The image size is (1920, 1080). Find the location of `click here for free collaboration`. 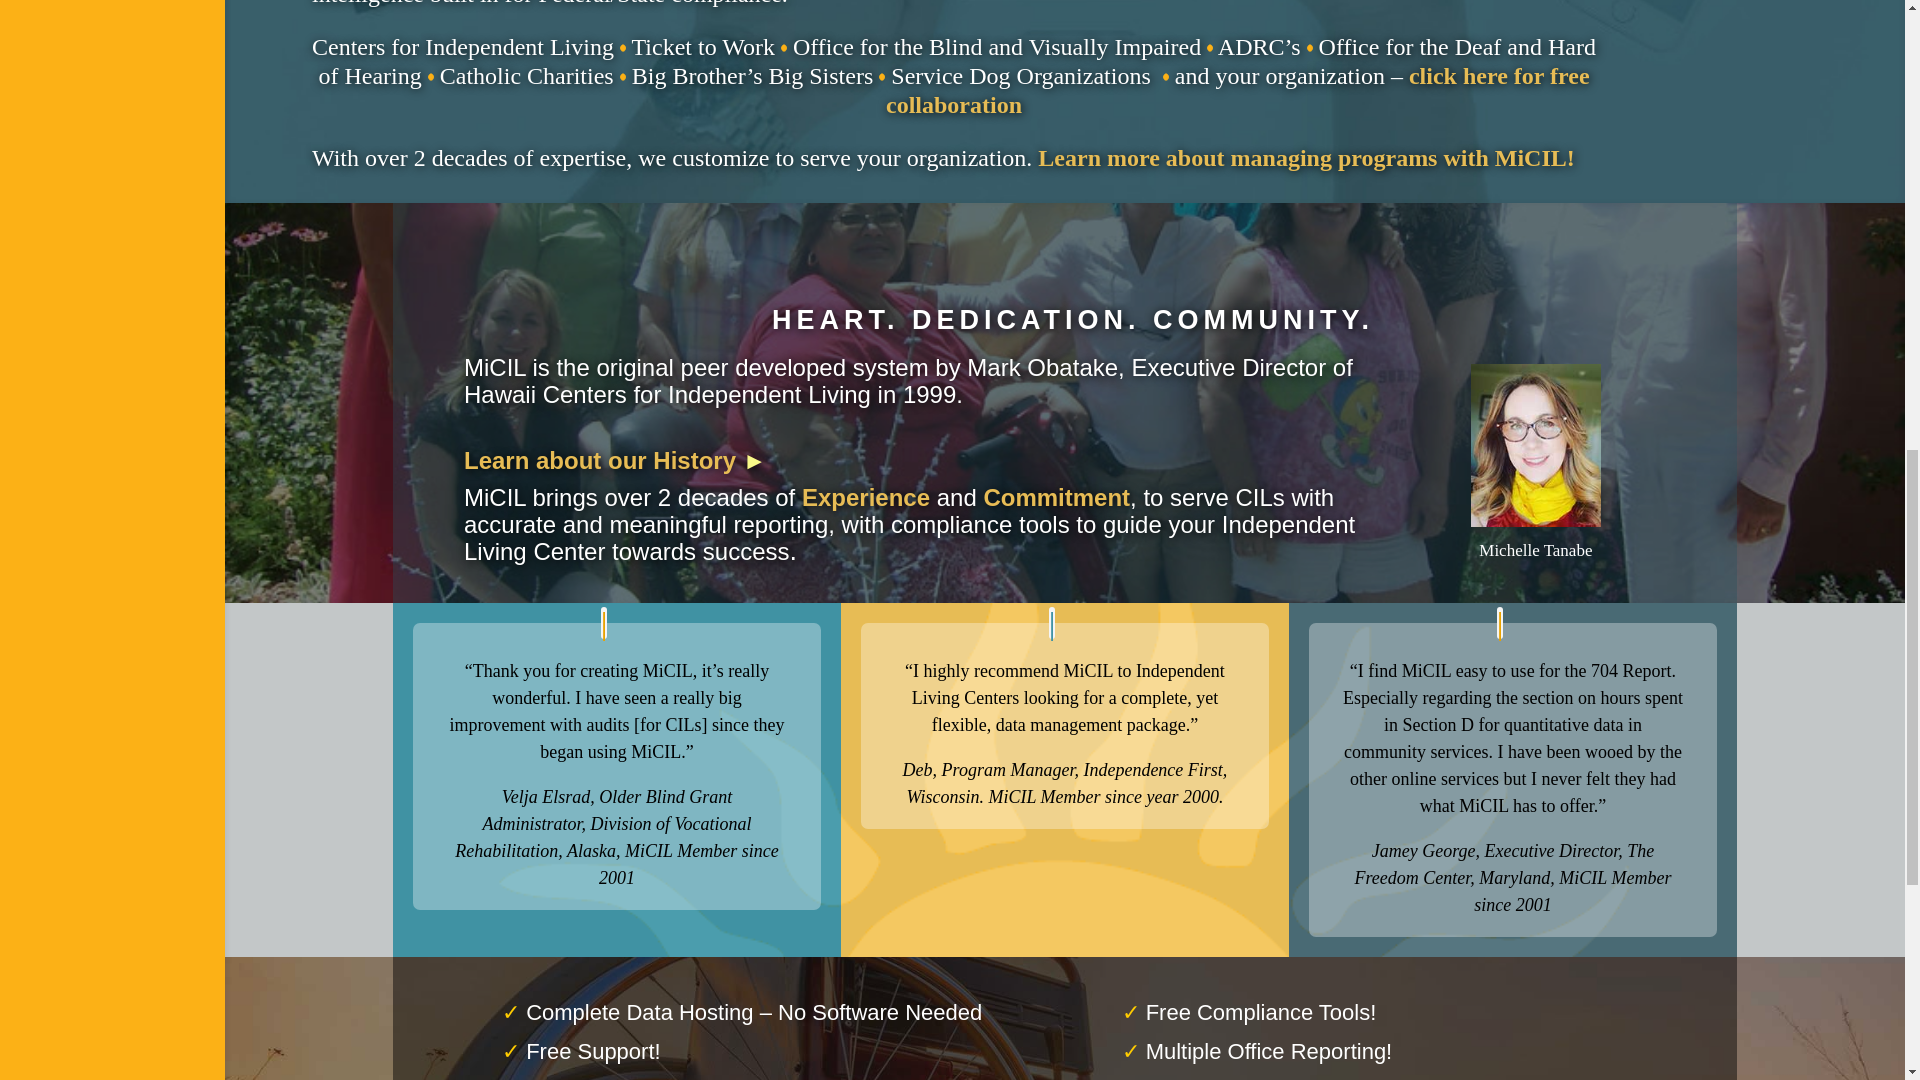

click here for free collaboration is located at coordinates (1237, 90).